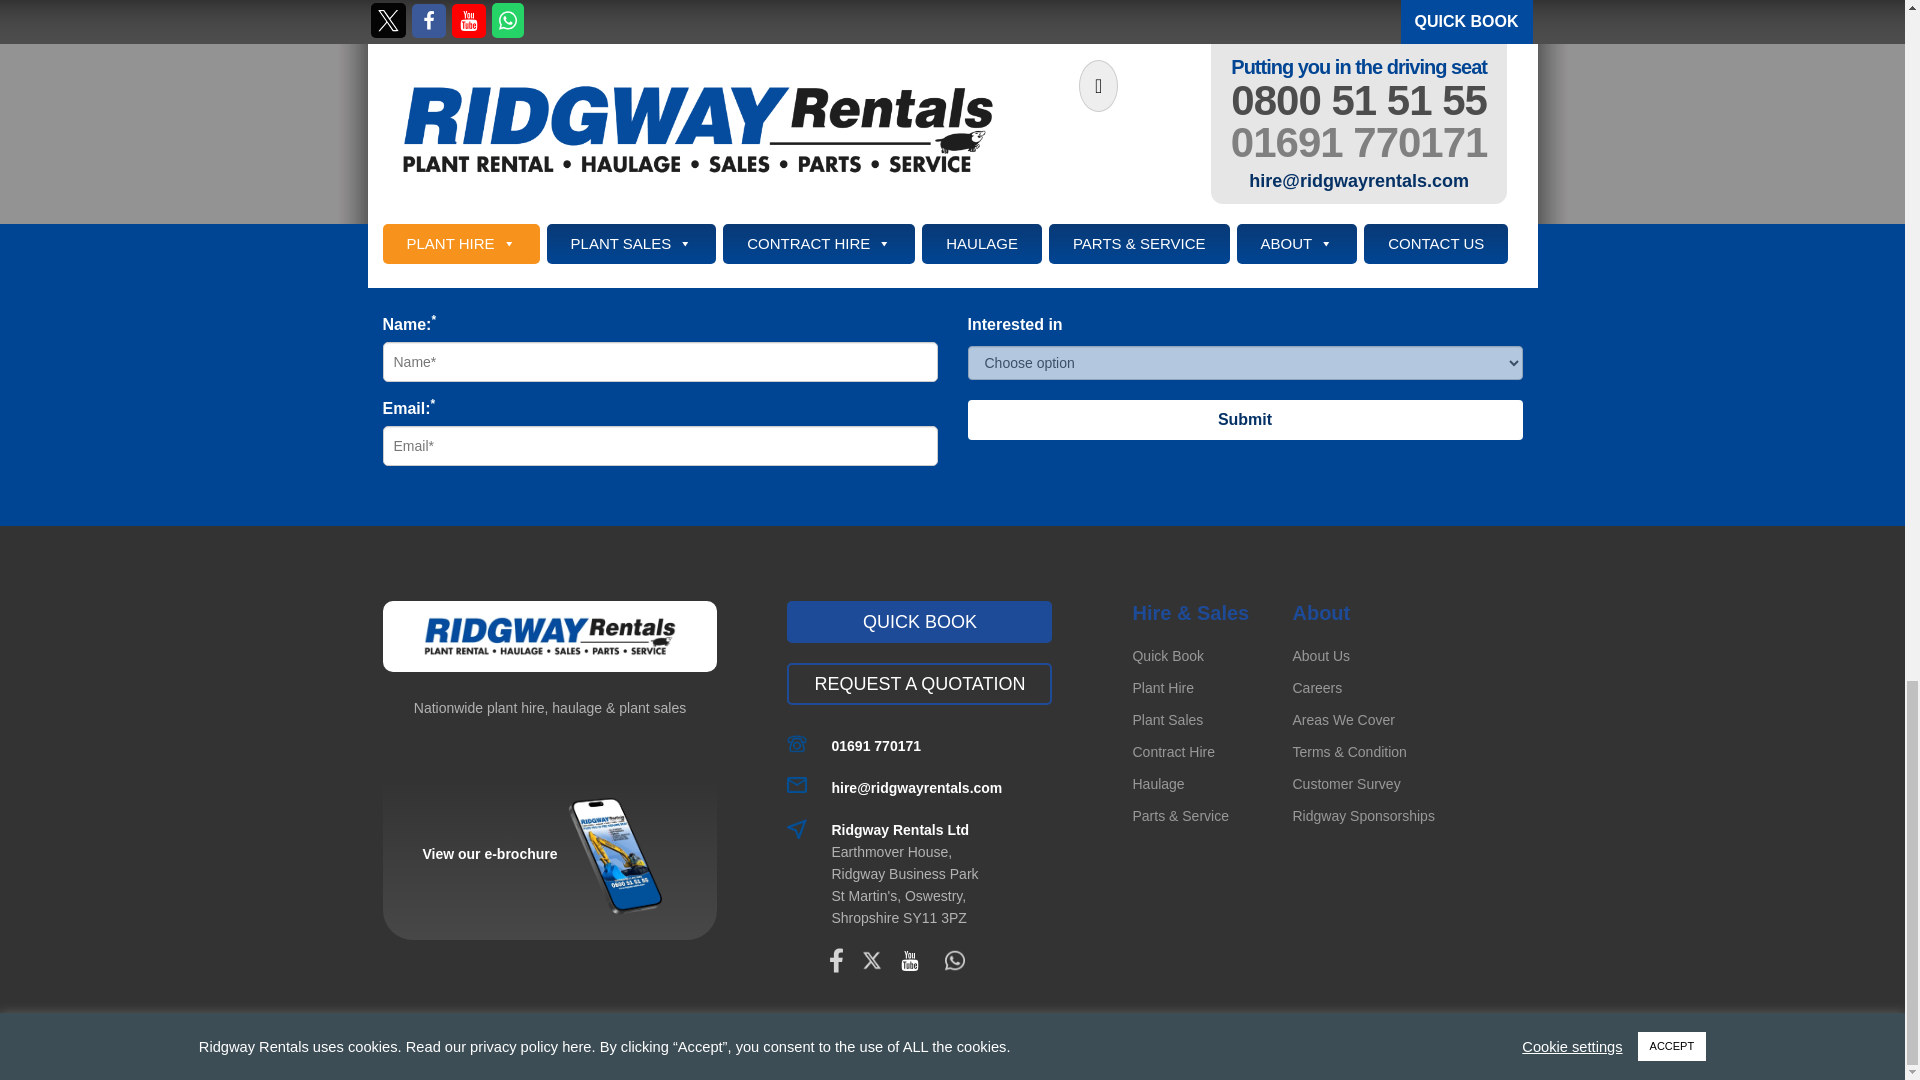 Image resolution: width=1920 pixels, height=1080 pixels. I want to click on Email, so click(916, 788).